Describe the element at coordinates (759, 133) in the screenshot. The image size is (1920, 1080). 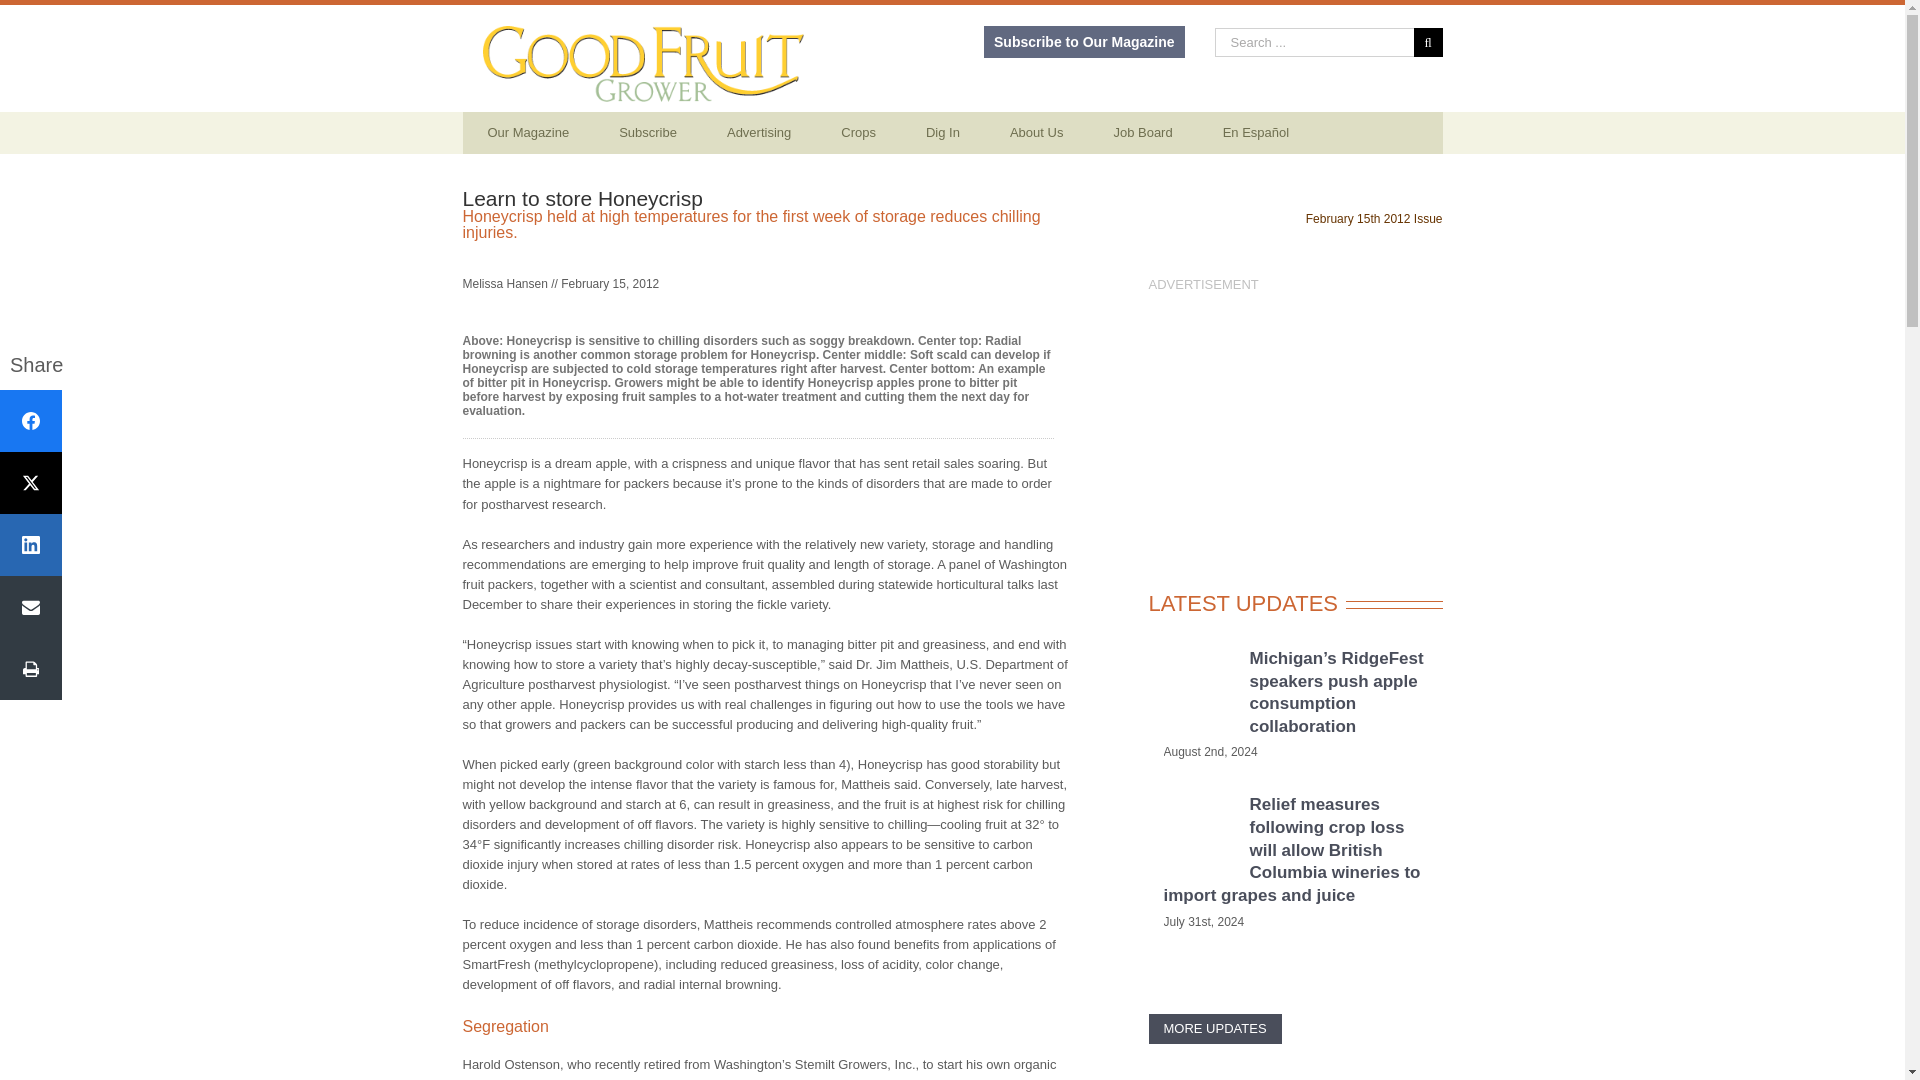
I see `Advertising` at that location.